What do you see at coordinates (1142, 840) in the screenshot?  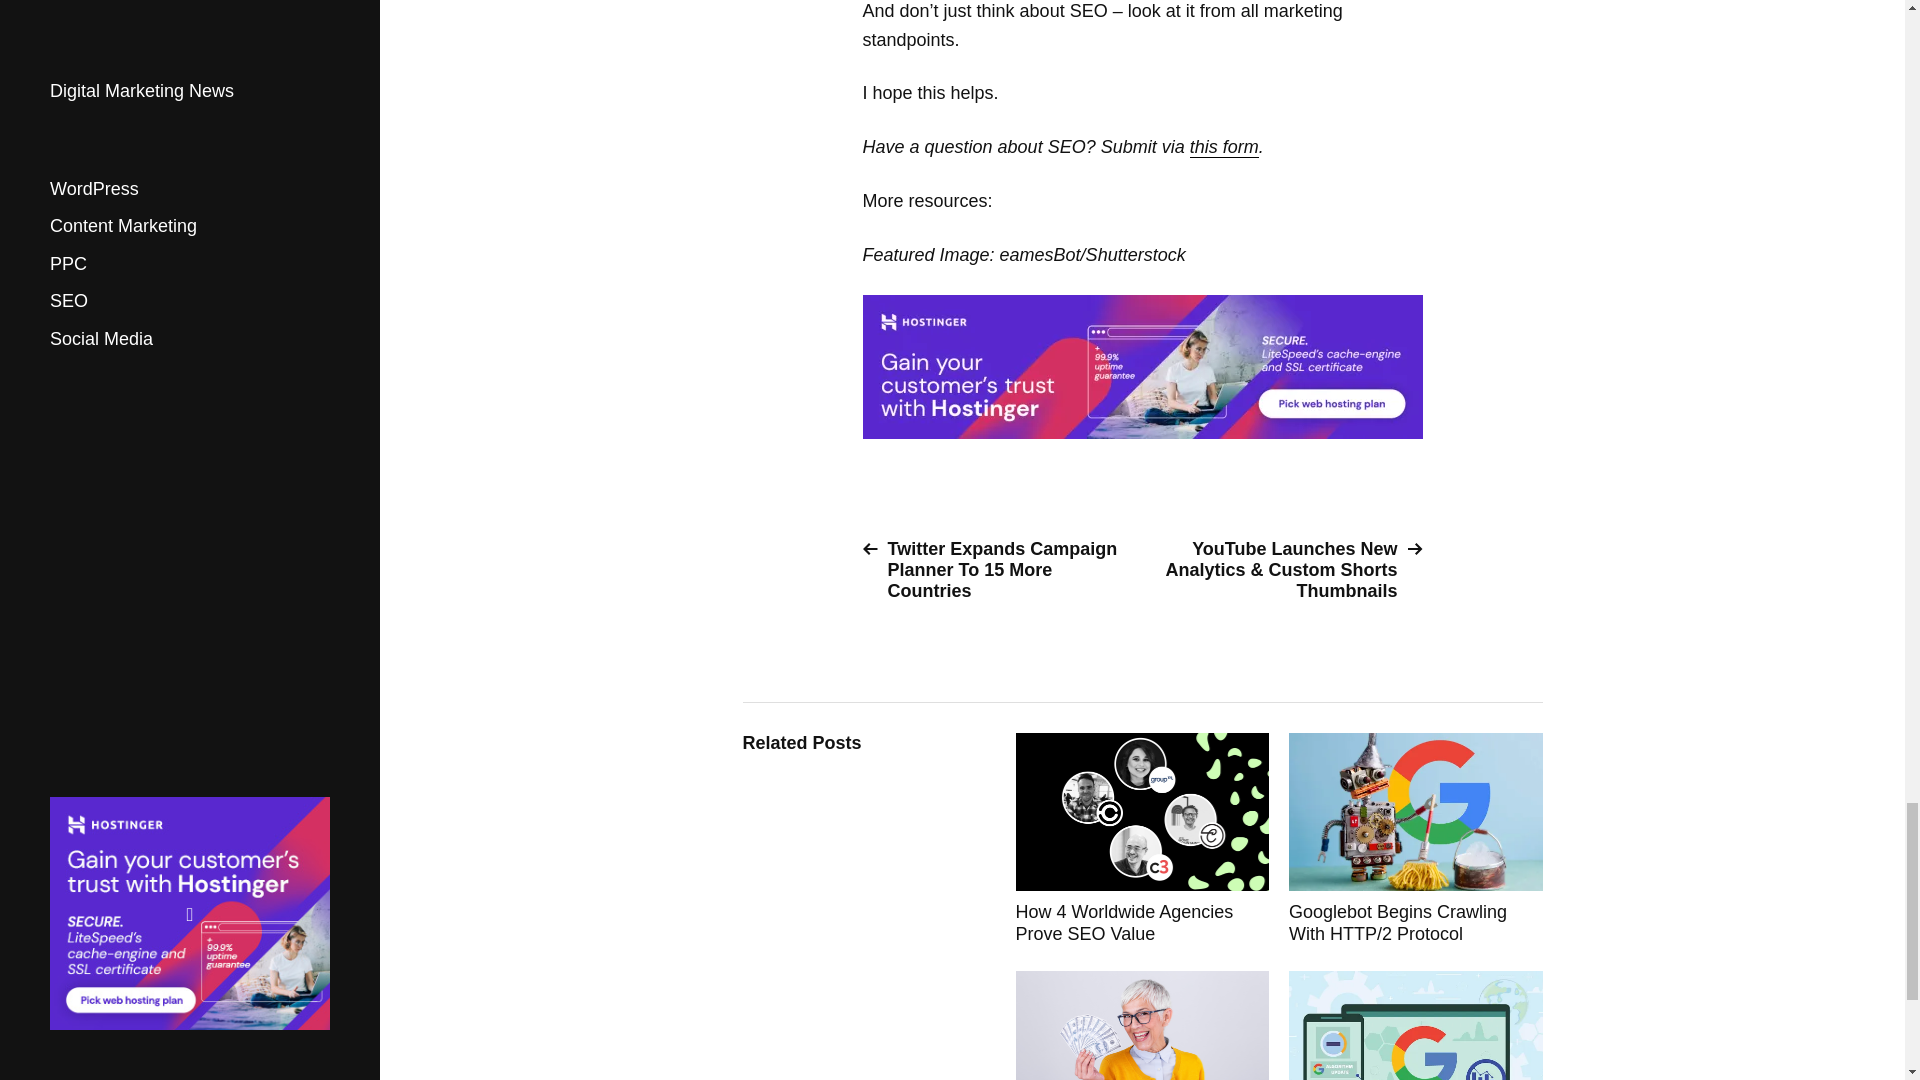 I see `How 4 Worldwide Agencies Prove SEO Value` at bounding box center [1142, 840].